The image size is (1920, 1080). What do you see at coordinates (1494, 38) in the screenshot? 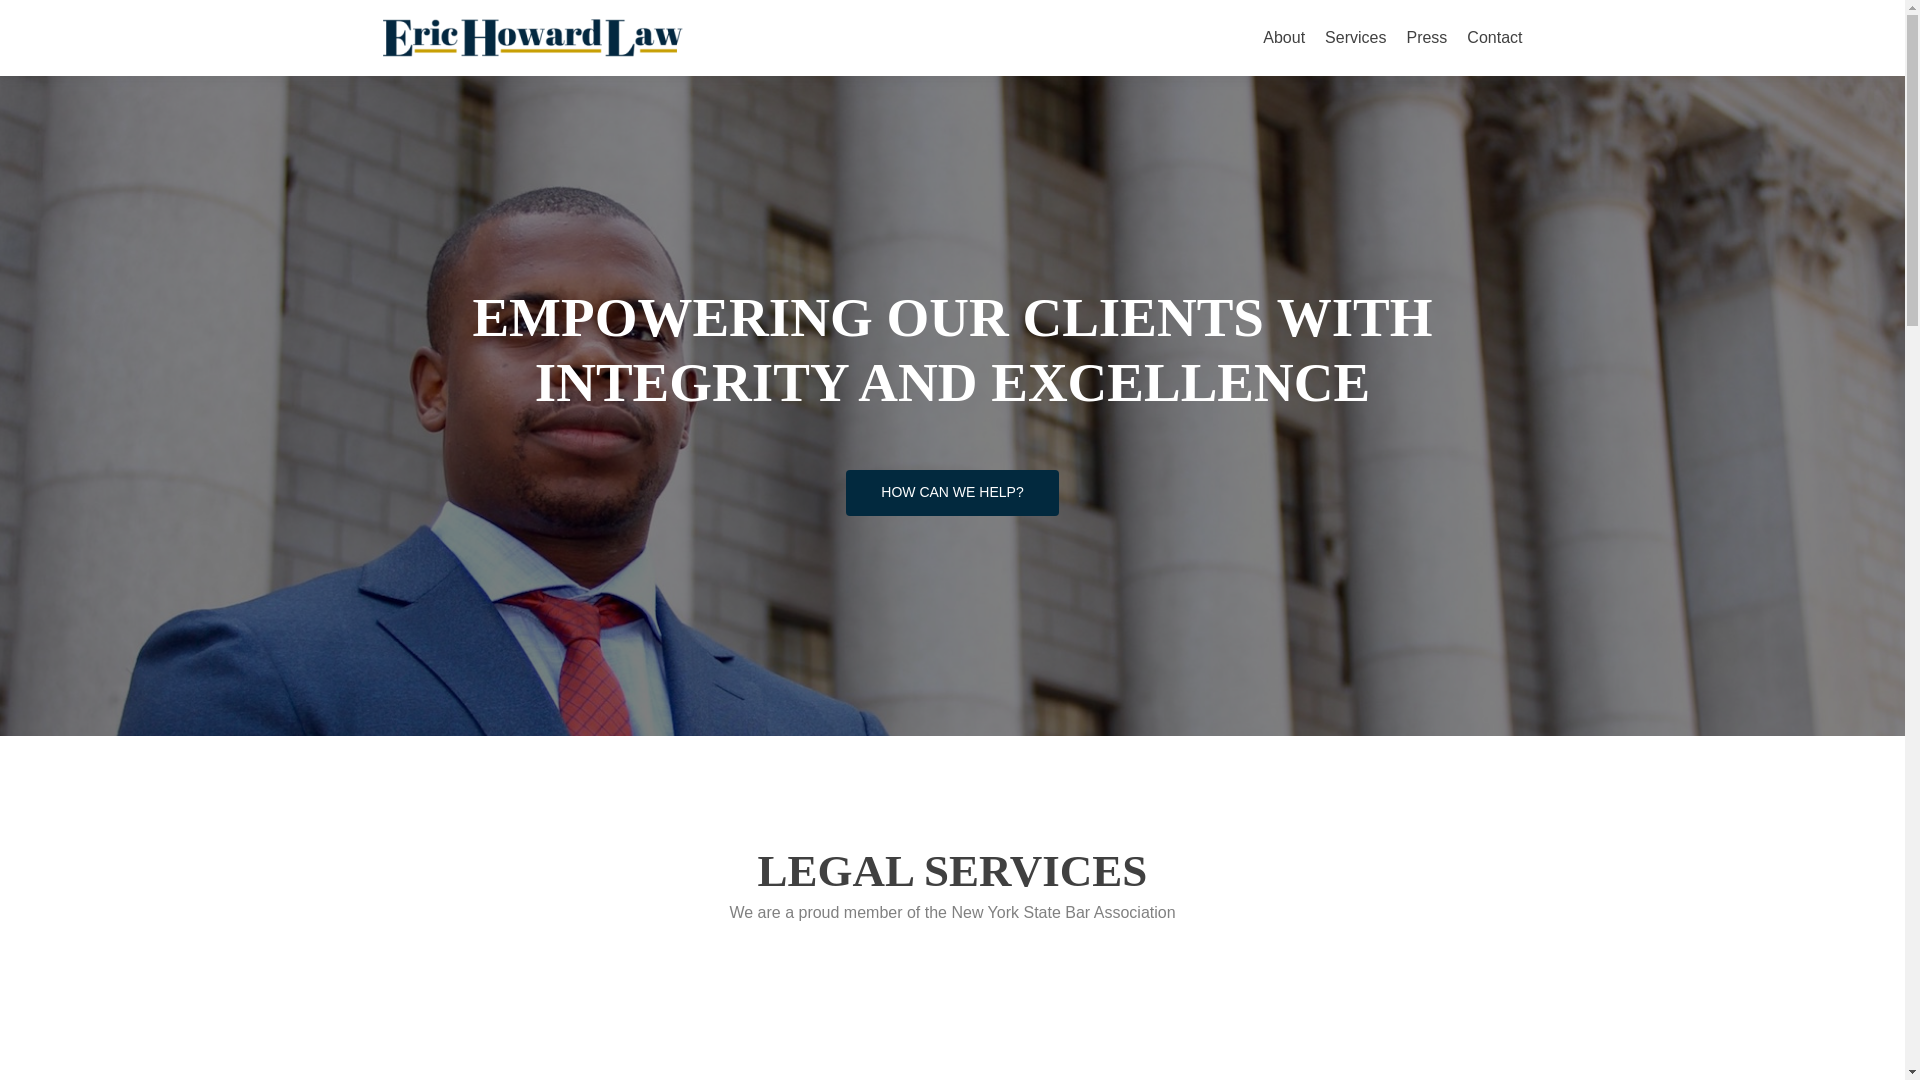
I see `Contact` at bounding box center [1494, 38].